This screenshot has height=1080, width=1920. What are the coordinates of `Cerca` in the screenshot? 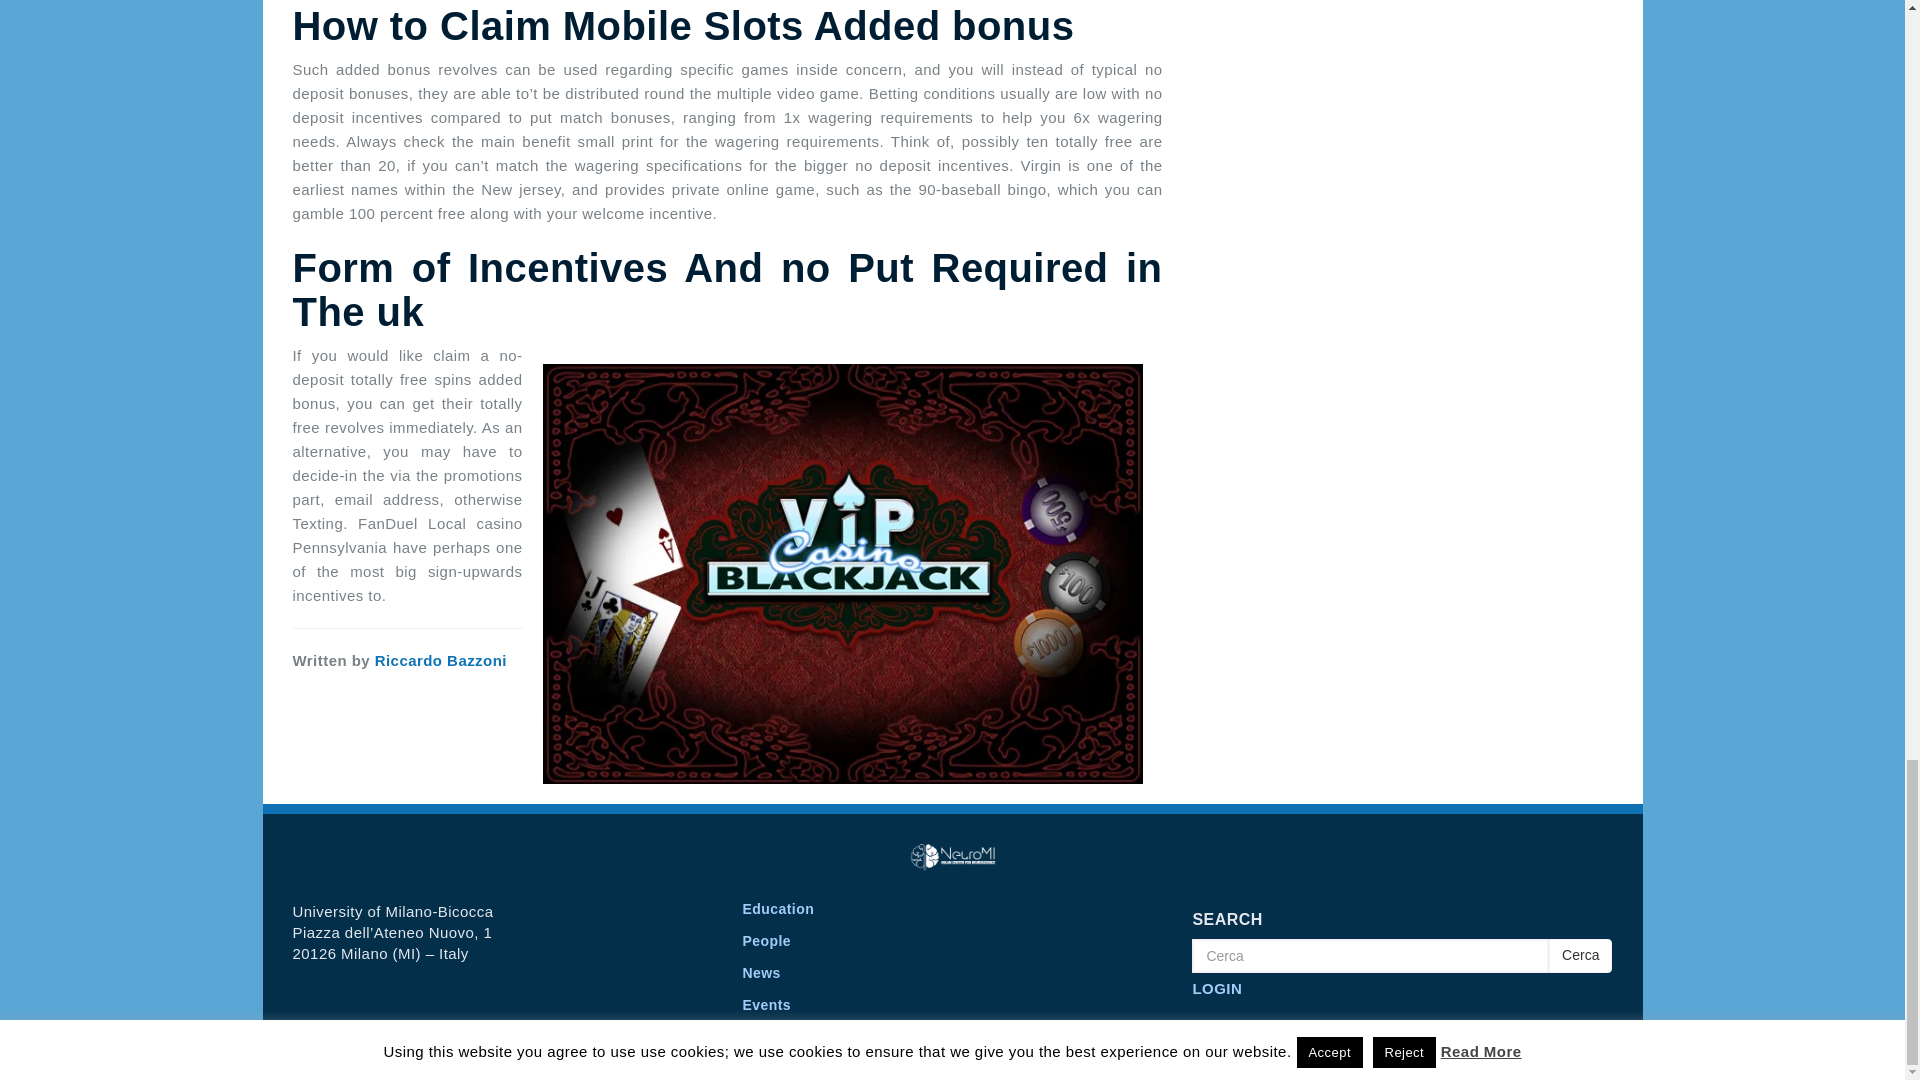 It's located at (1370, 956).